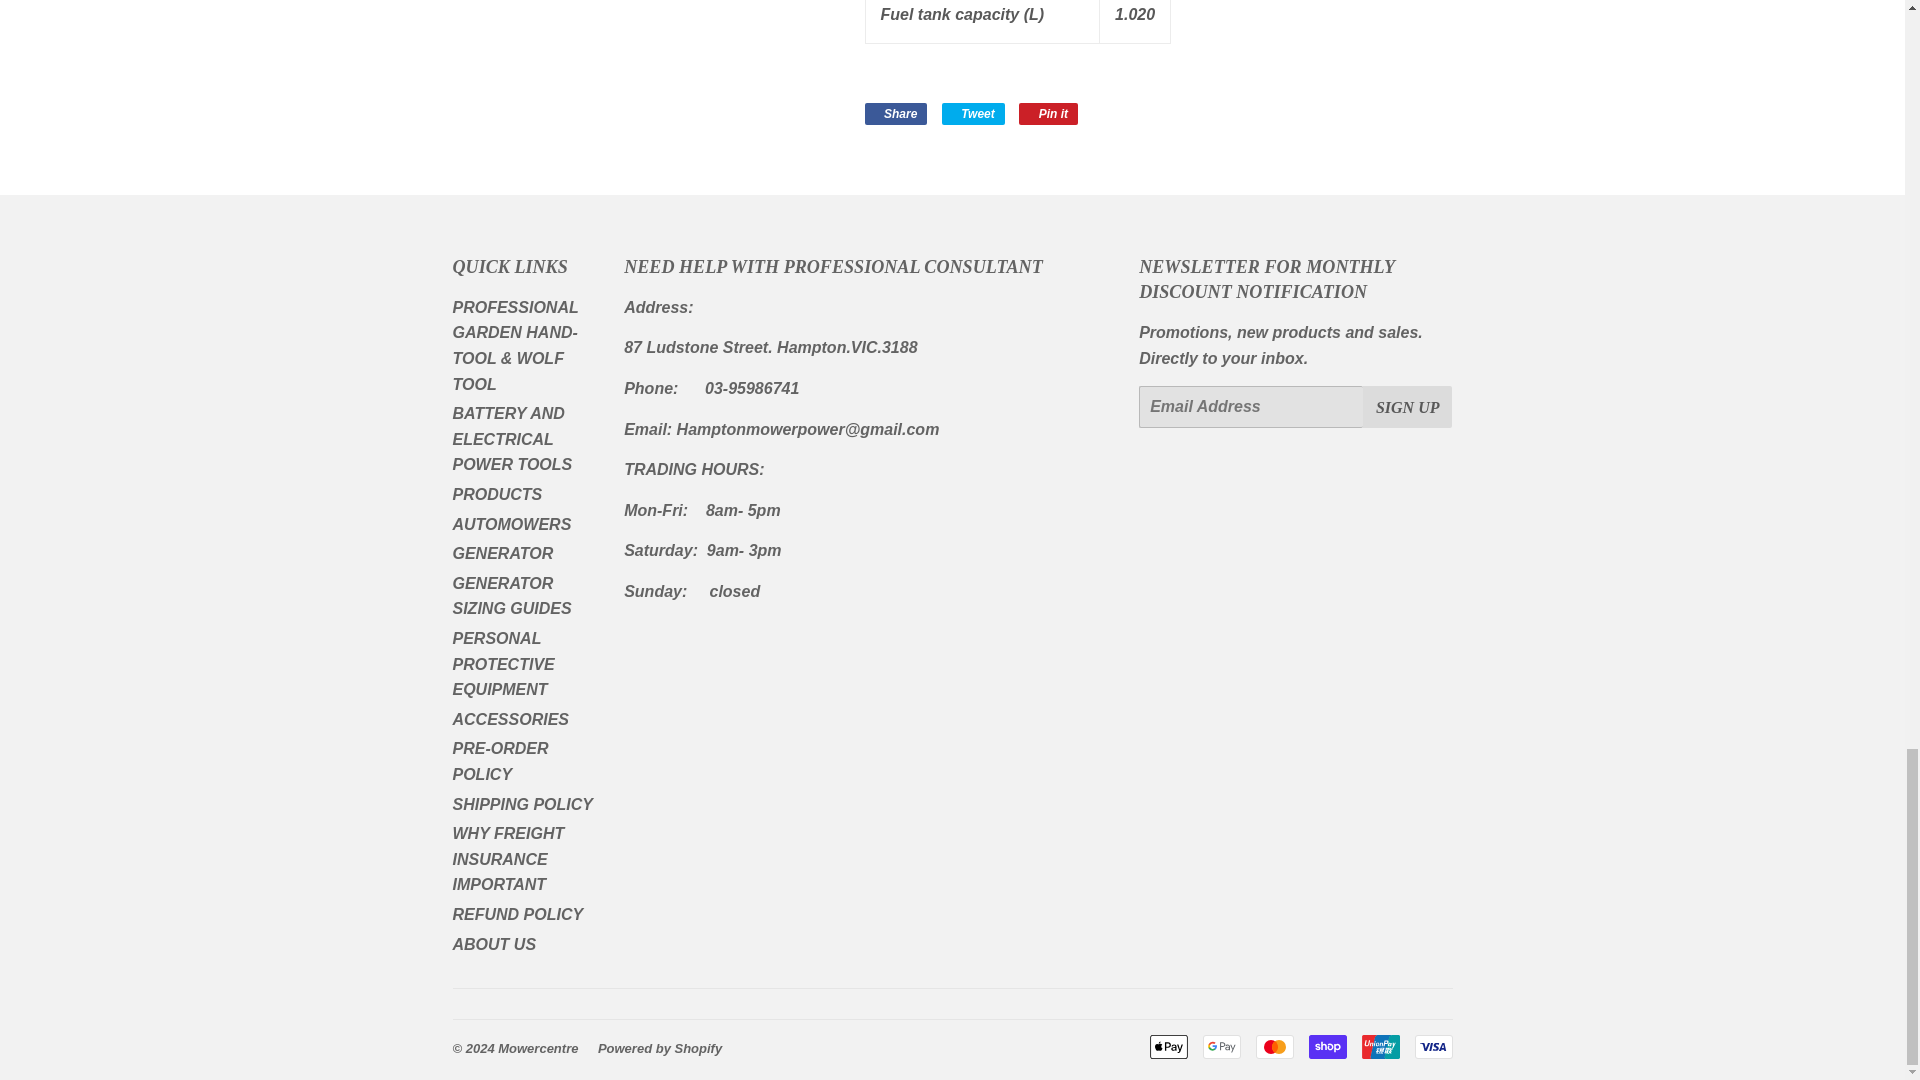 The image size is (1920, 1080). What do you see at coordinates (973, 114) in the screenshot?
I see `Tweet on Twitter` at bounding box center [973, 114].